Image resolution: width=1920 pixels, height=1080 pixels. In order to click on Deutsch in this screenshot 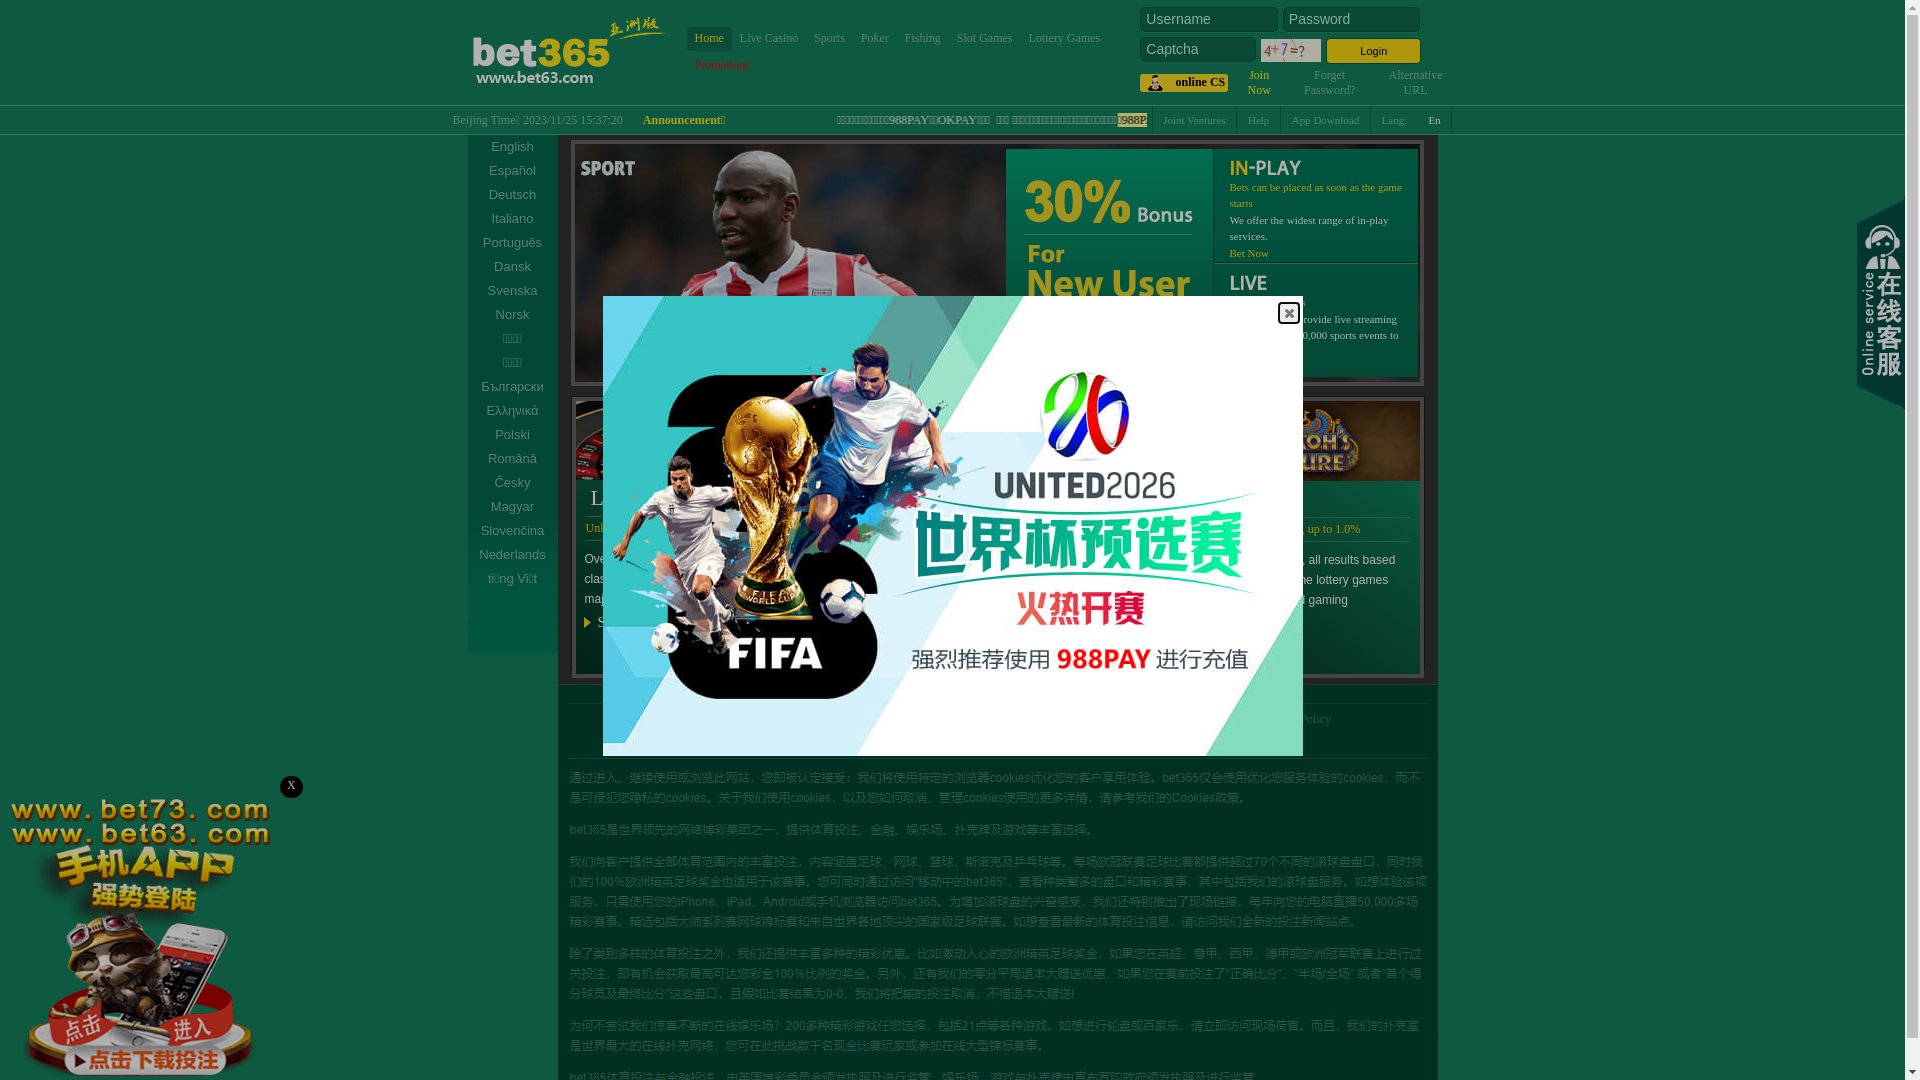, I will do `click(513, 195)`.